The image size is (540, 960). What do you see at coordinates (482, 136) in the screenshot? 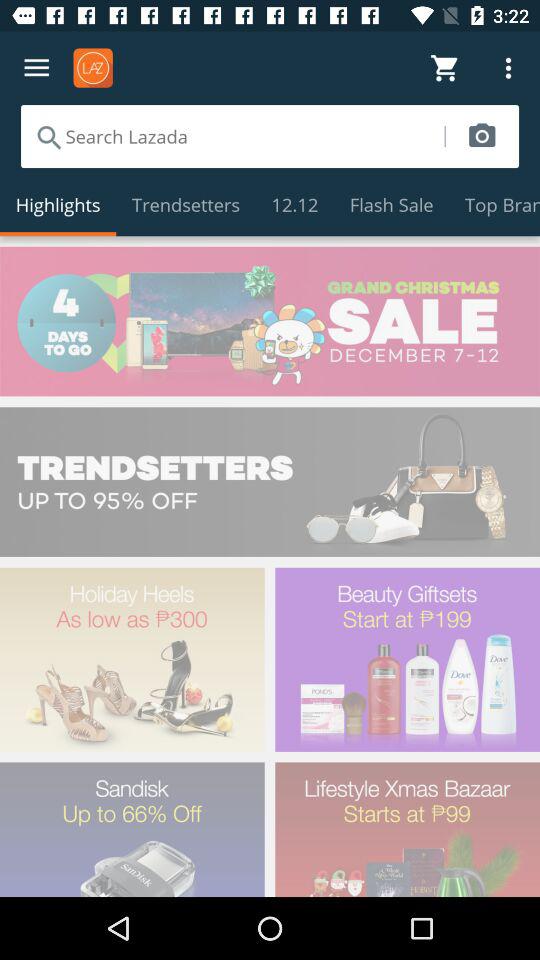
I see `launch icon above the top brands` at bounding box center [482, 136].